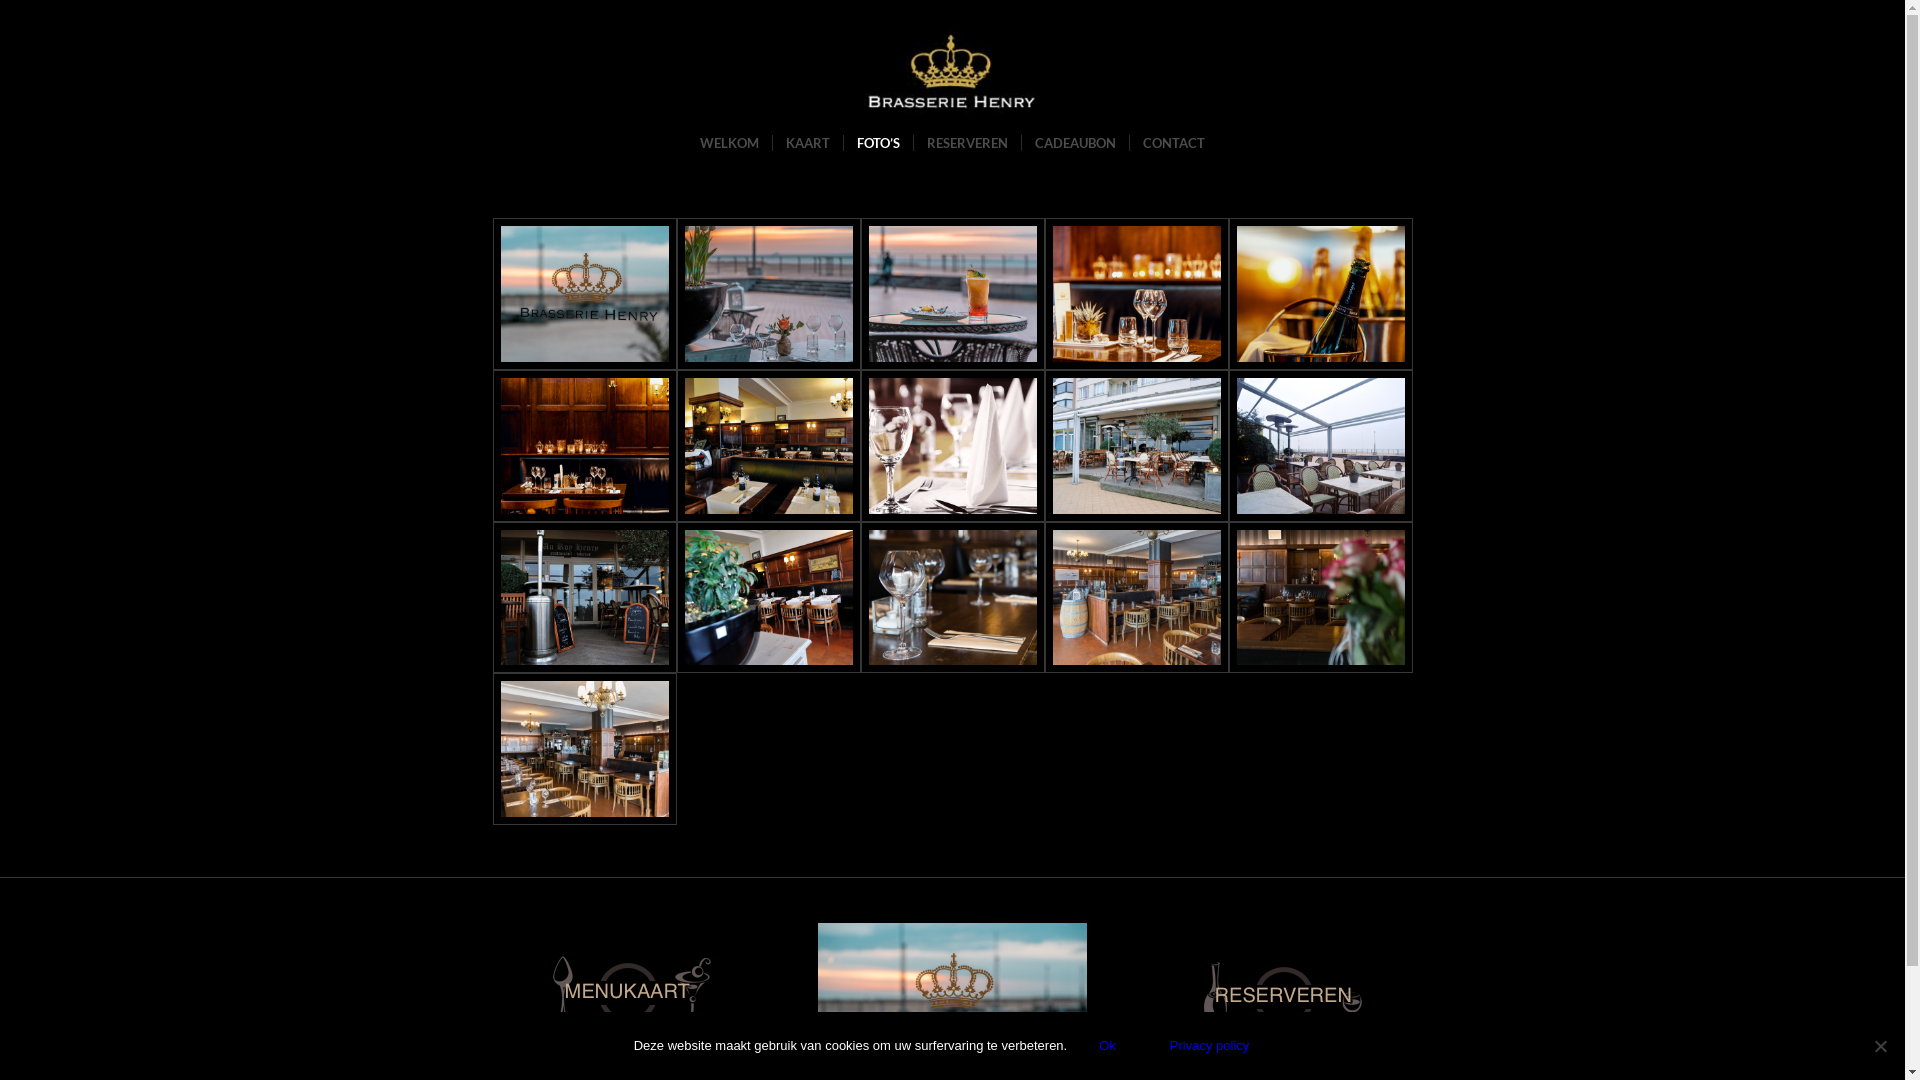 This screenshot has width=1920, height=1080. What do you see at coordinates (1320, 446) in the screenshot?
I see `Brasserie Henry` at bounding box center [1320, 446].